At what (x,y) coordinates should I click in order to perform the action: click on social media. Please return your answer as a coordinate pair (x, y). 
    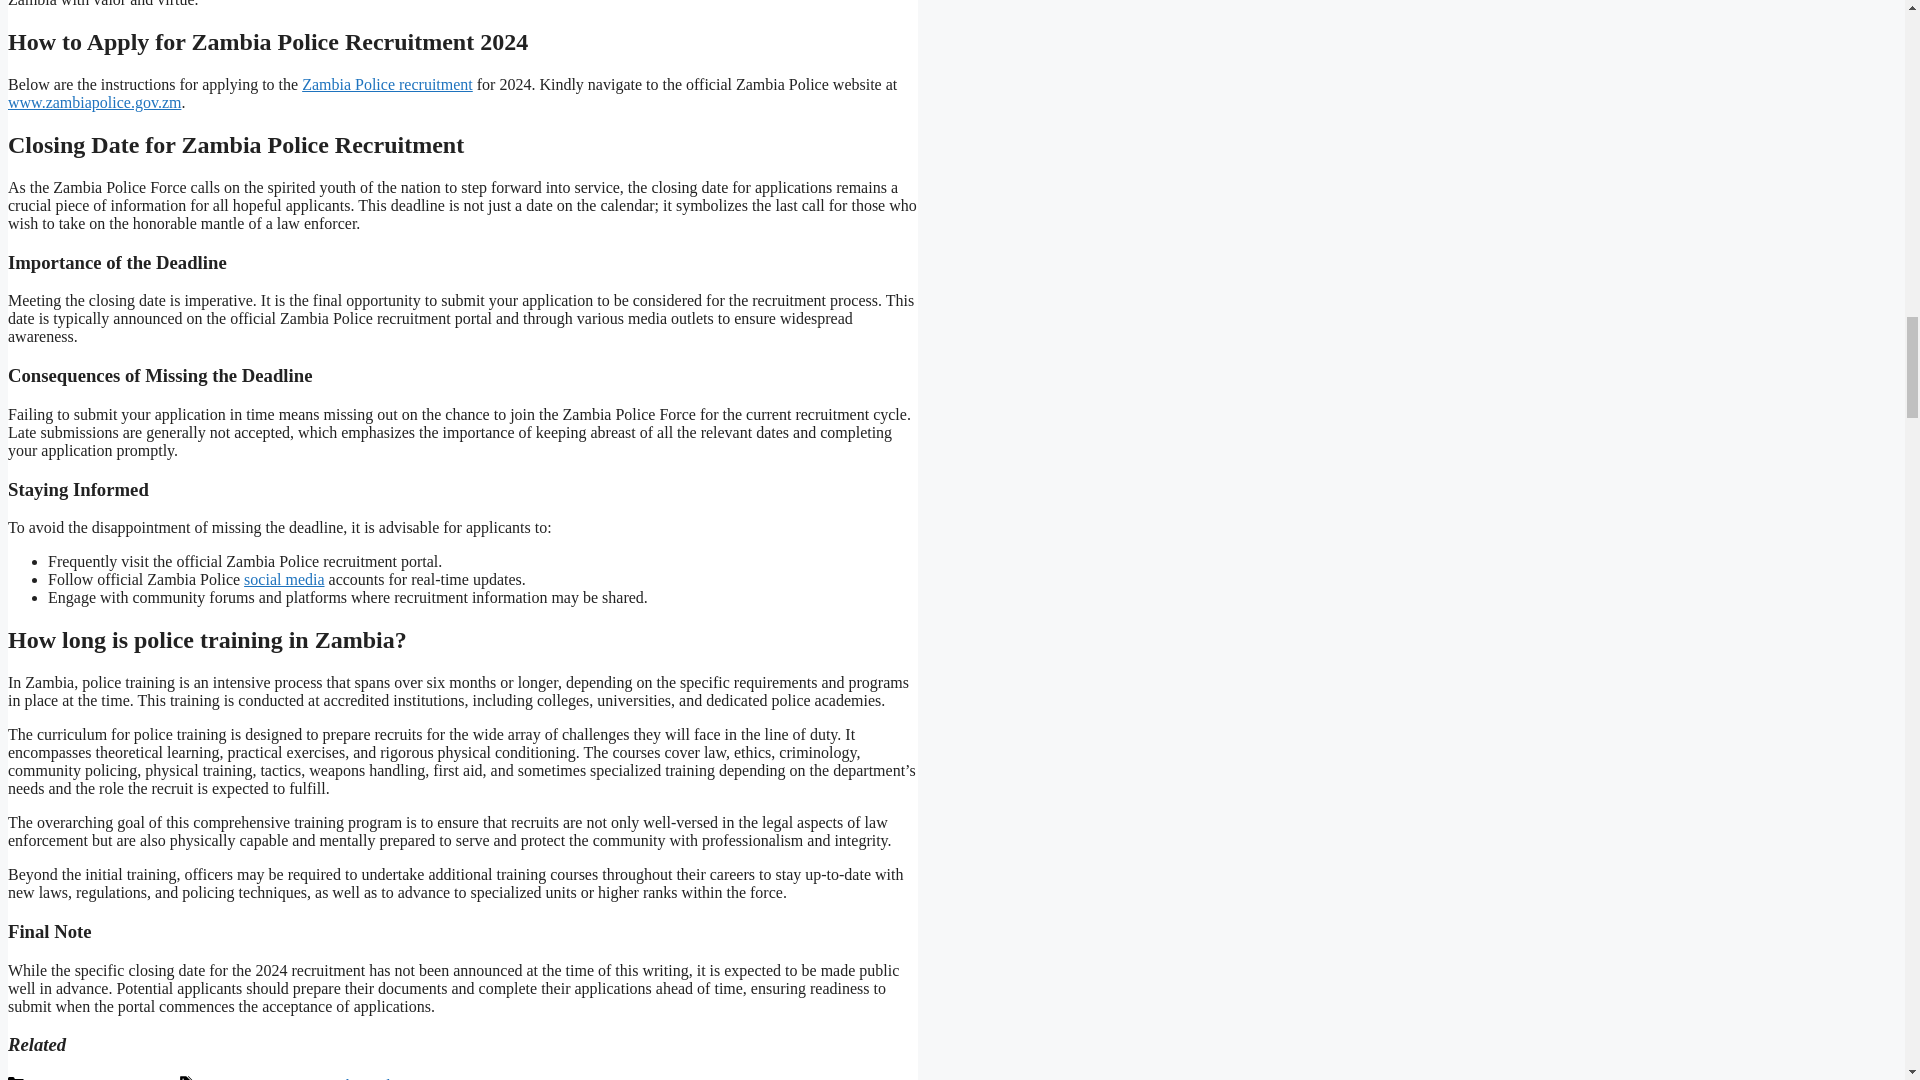
    Looking at the image, I should click on (284, 579).